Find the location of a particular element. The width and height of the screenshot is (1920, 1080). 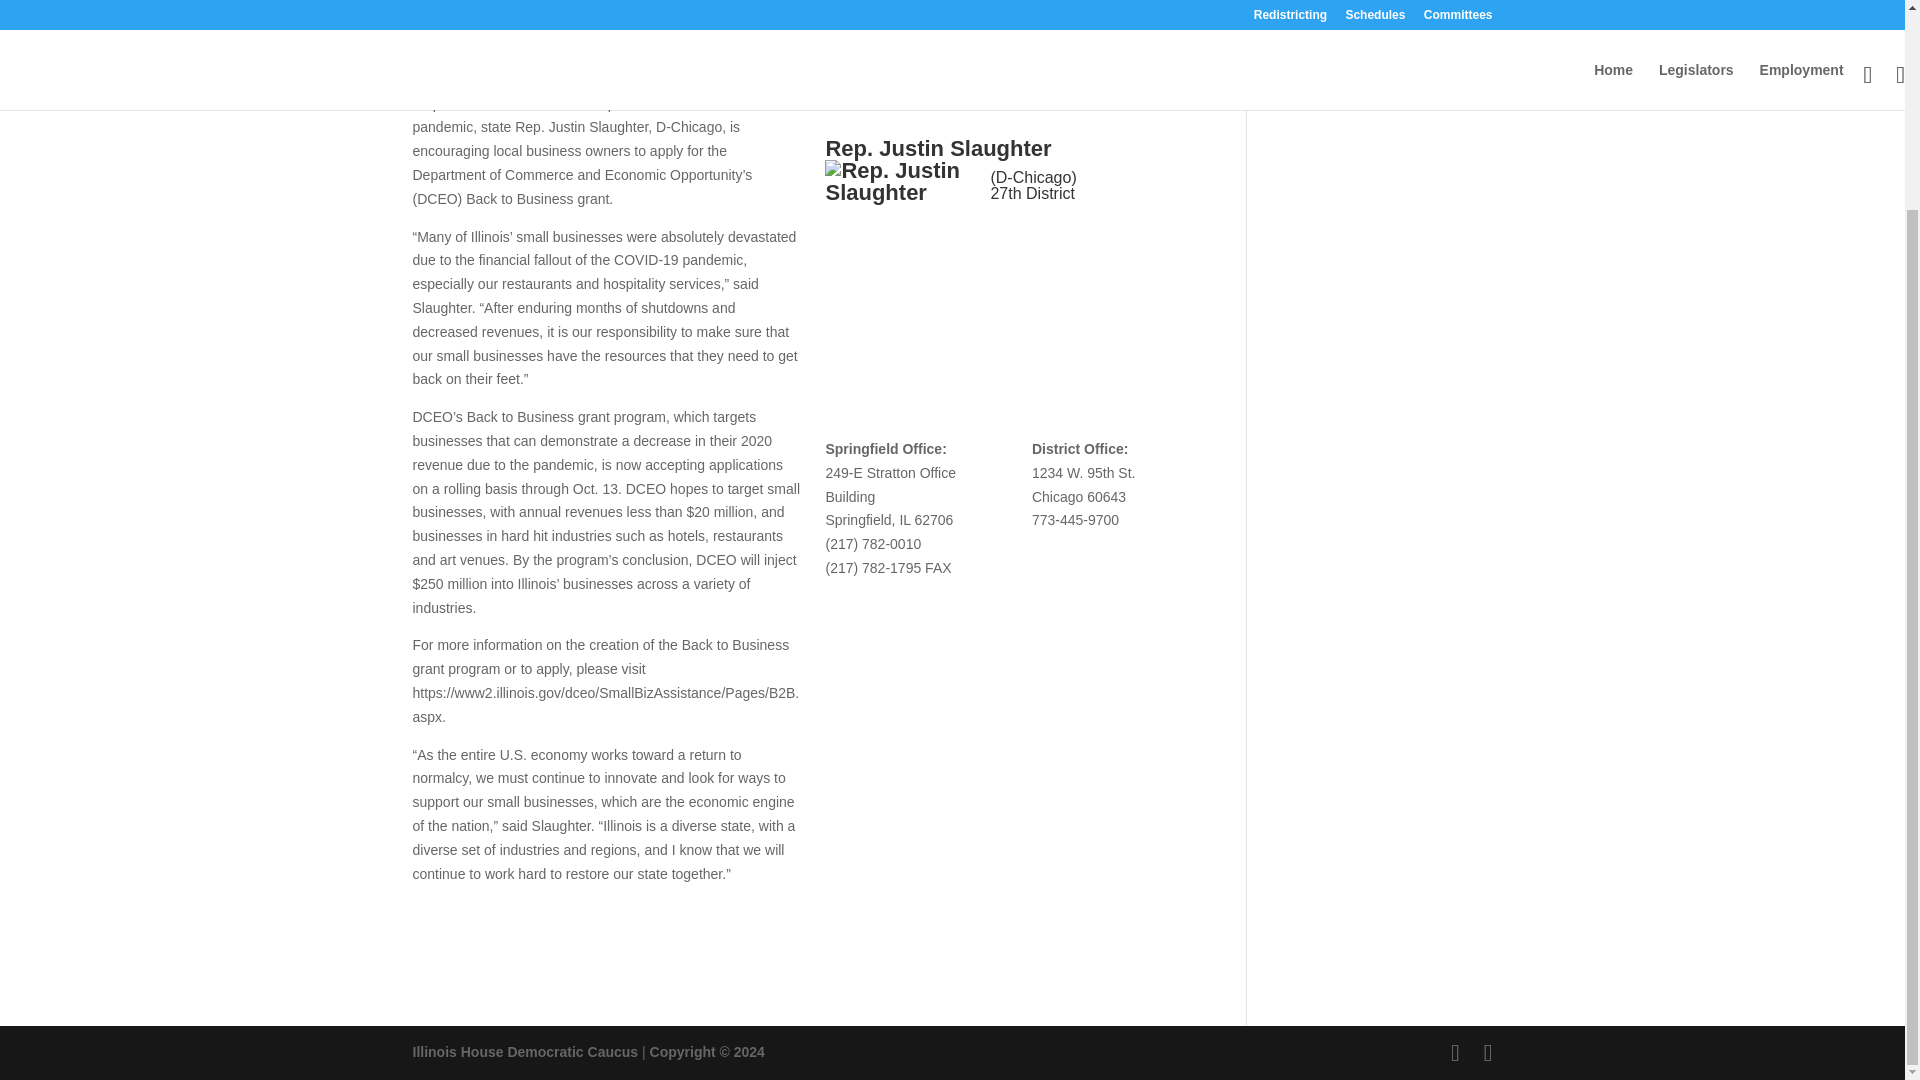

IL House Democrats is located at coordinates (524, 1052).